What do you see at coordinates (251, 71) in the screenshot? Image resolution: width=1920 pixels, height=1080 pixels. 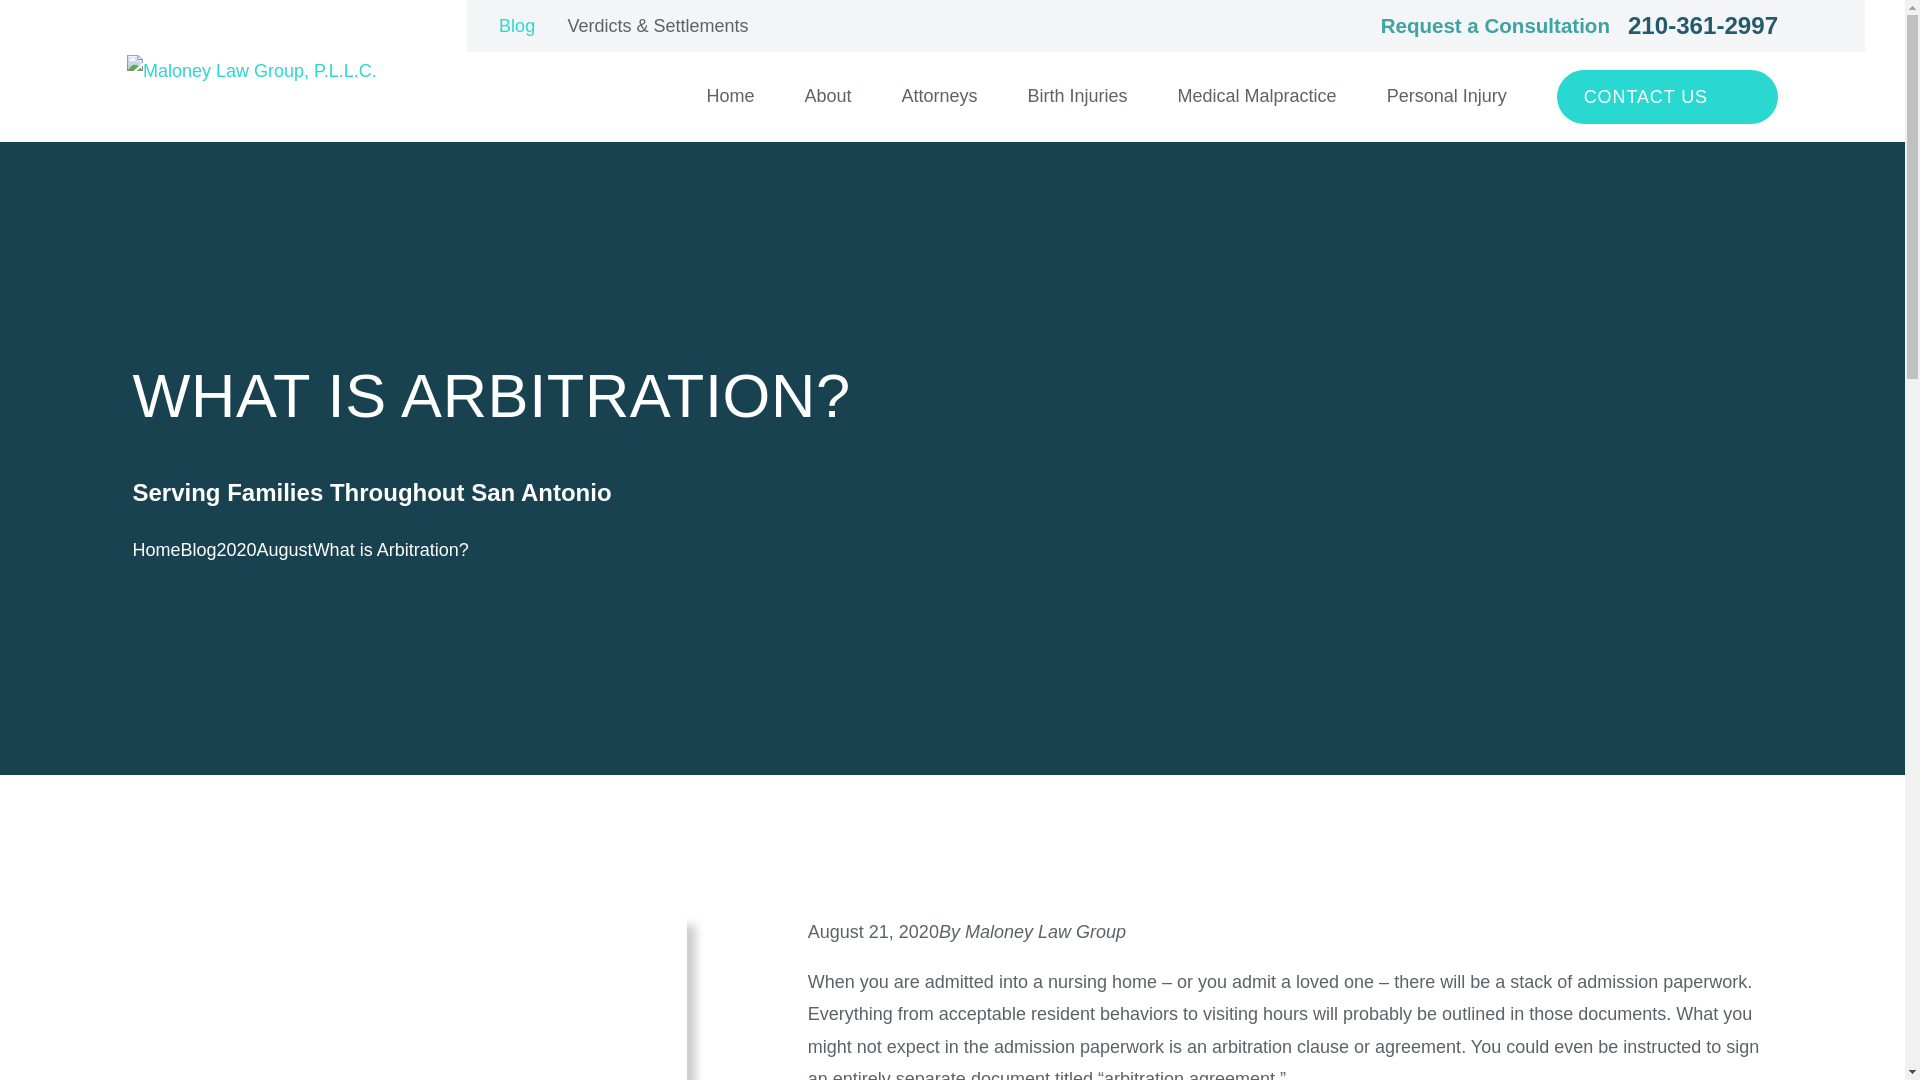 I see `Home` at bounding box center [251, 71].